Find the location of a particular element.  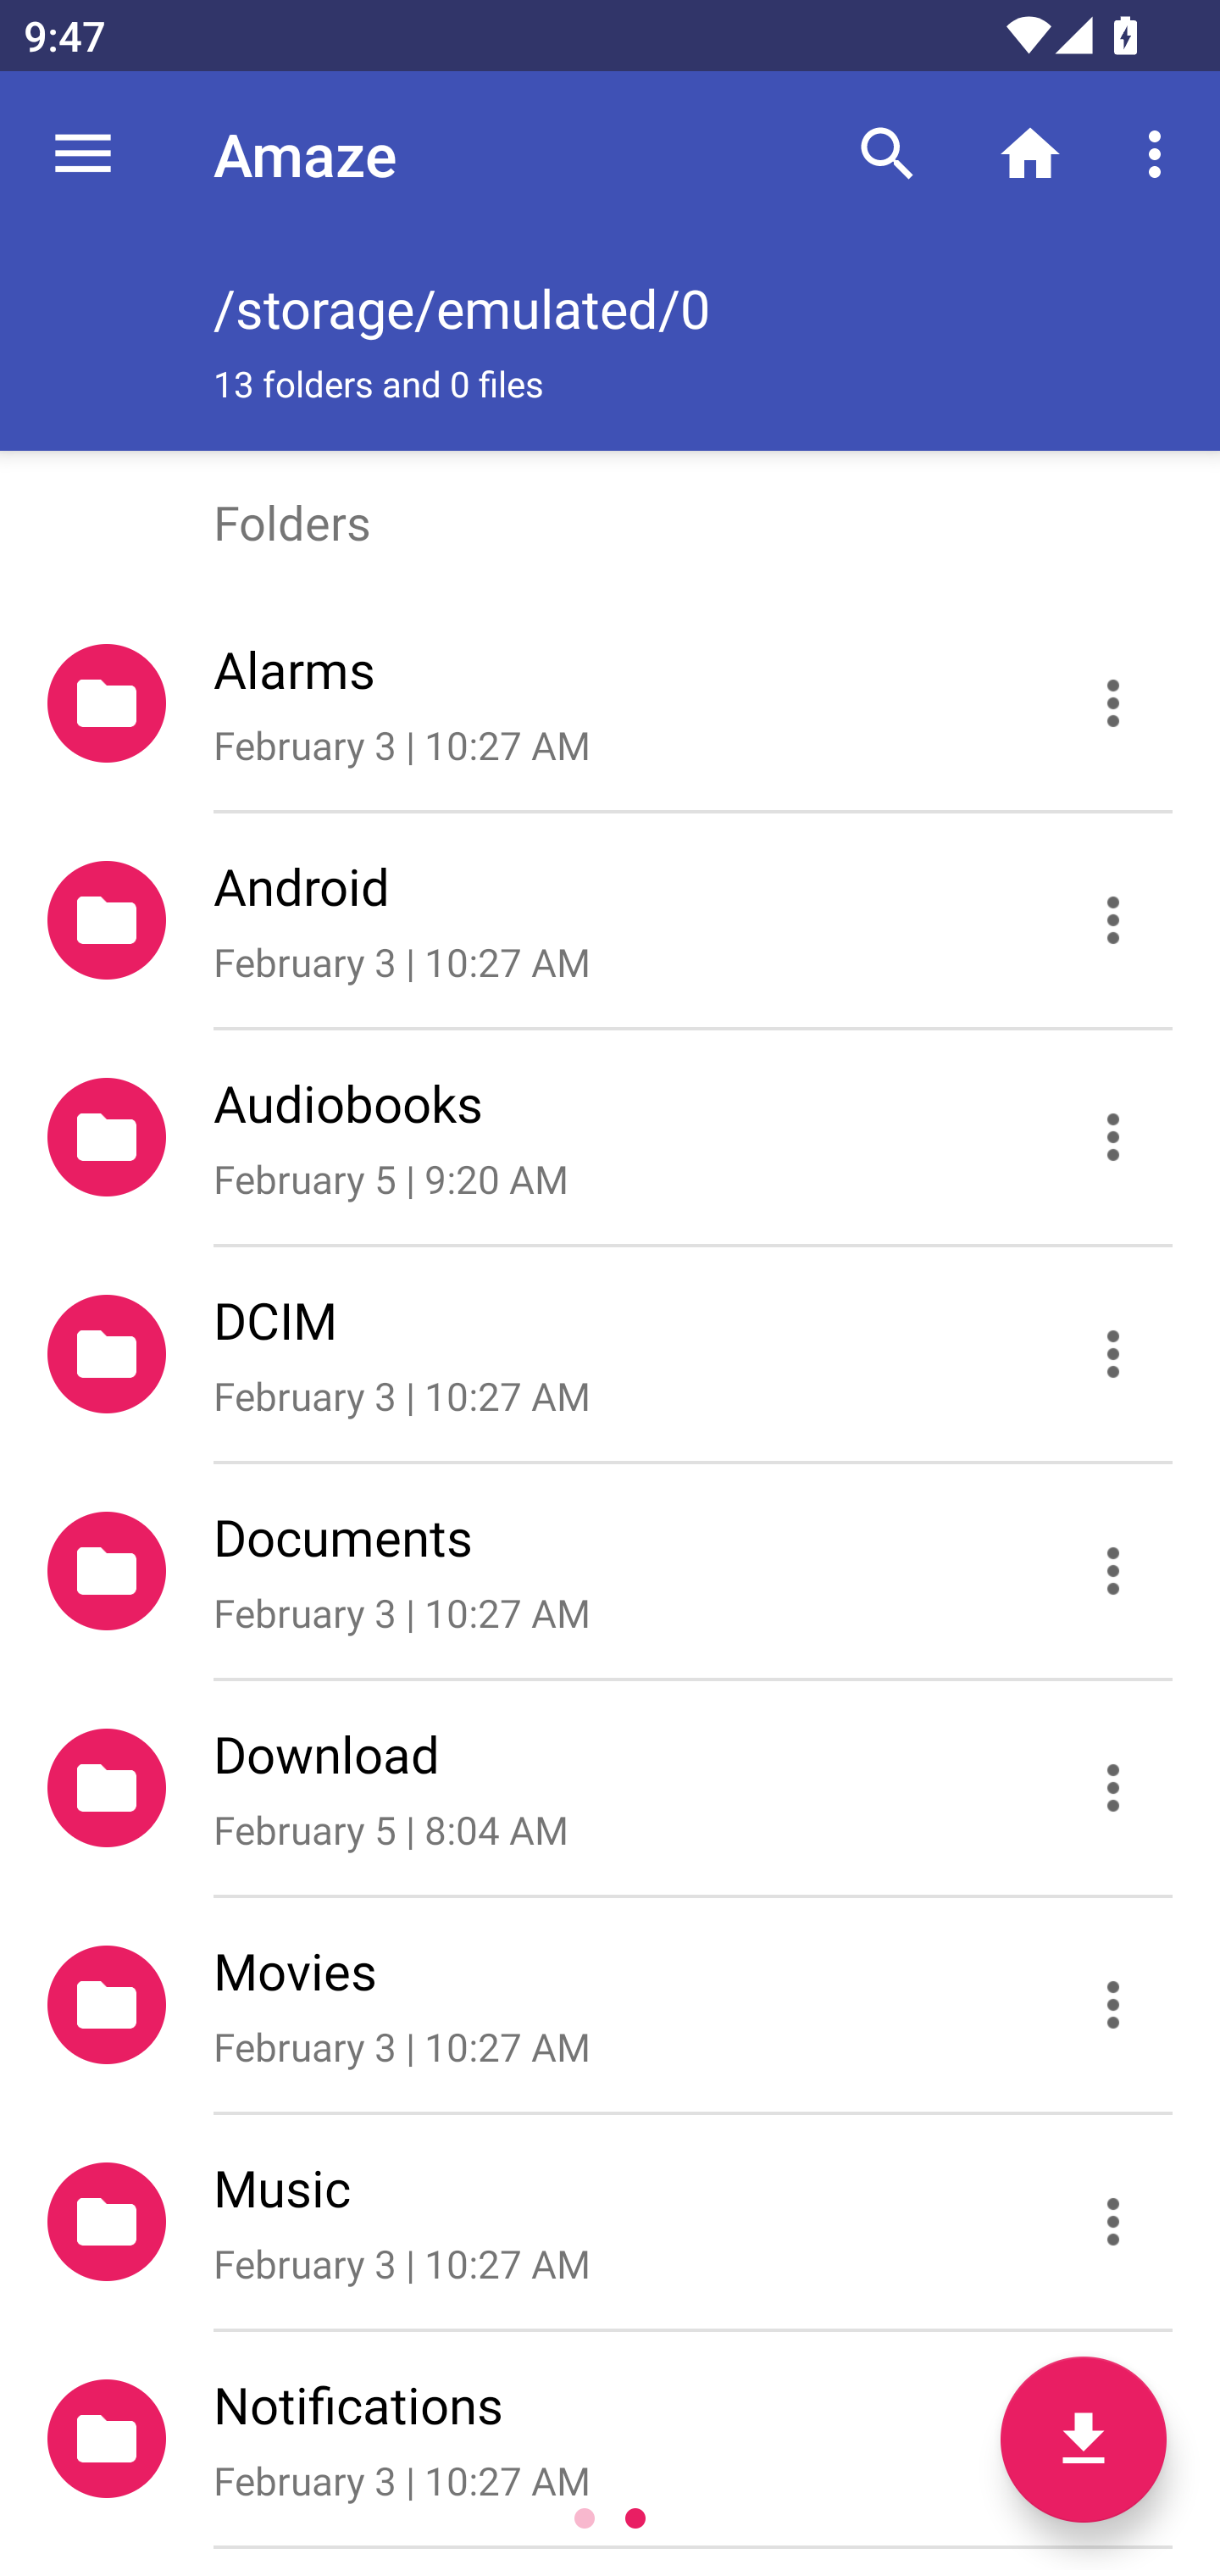

Alarms February 3 | 10:27 AM is located at coordinates (610, 703).